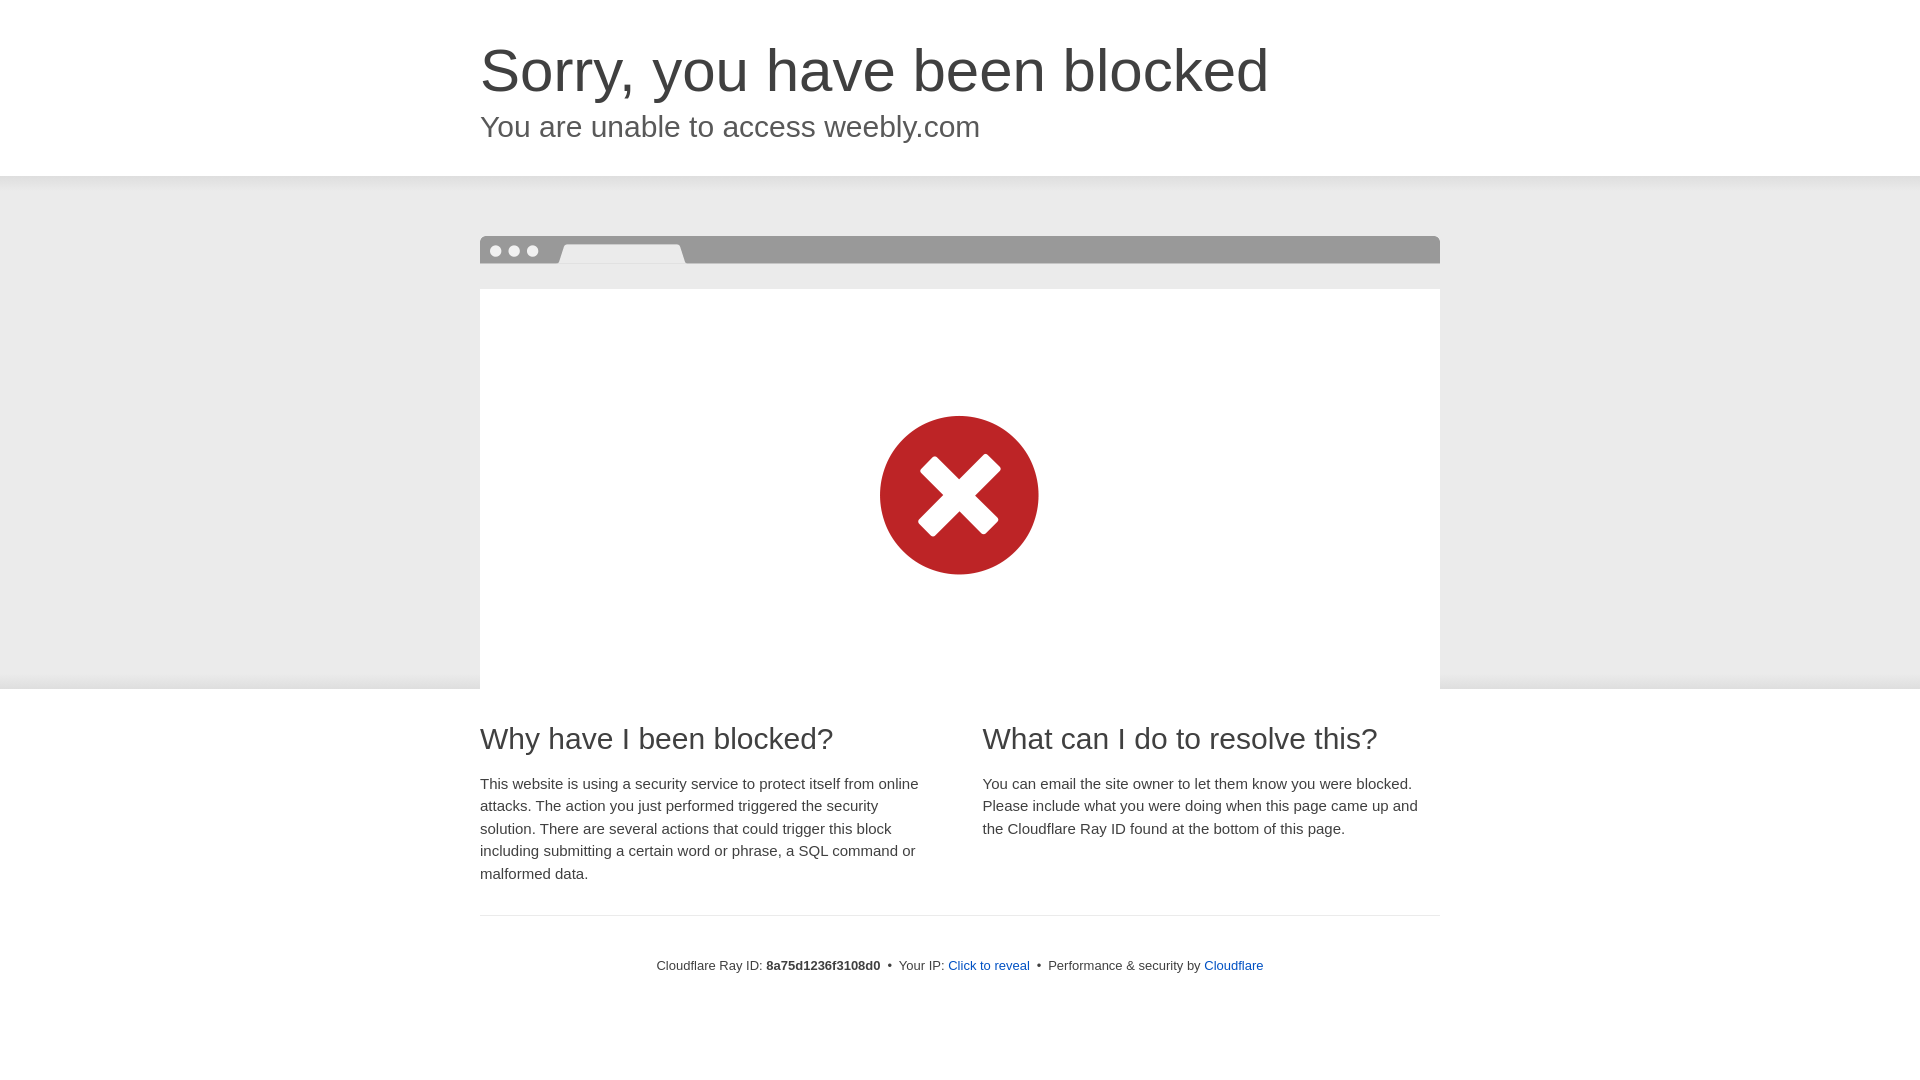 The height and width of the screenshot is (1080, 1920). I want to click on Cloudflare, so click(1233, 965).